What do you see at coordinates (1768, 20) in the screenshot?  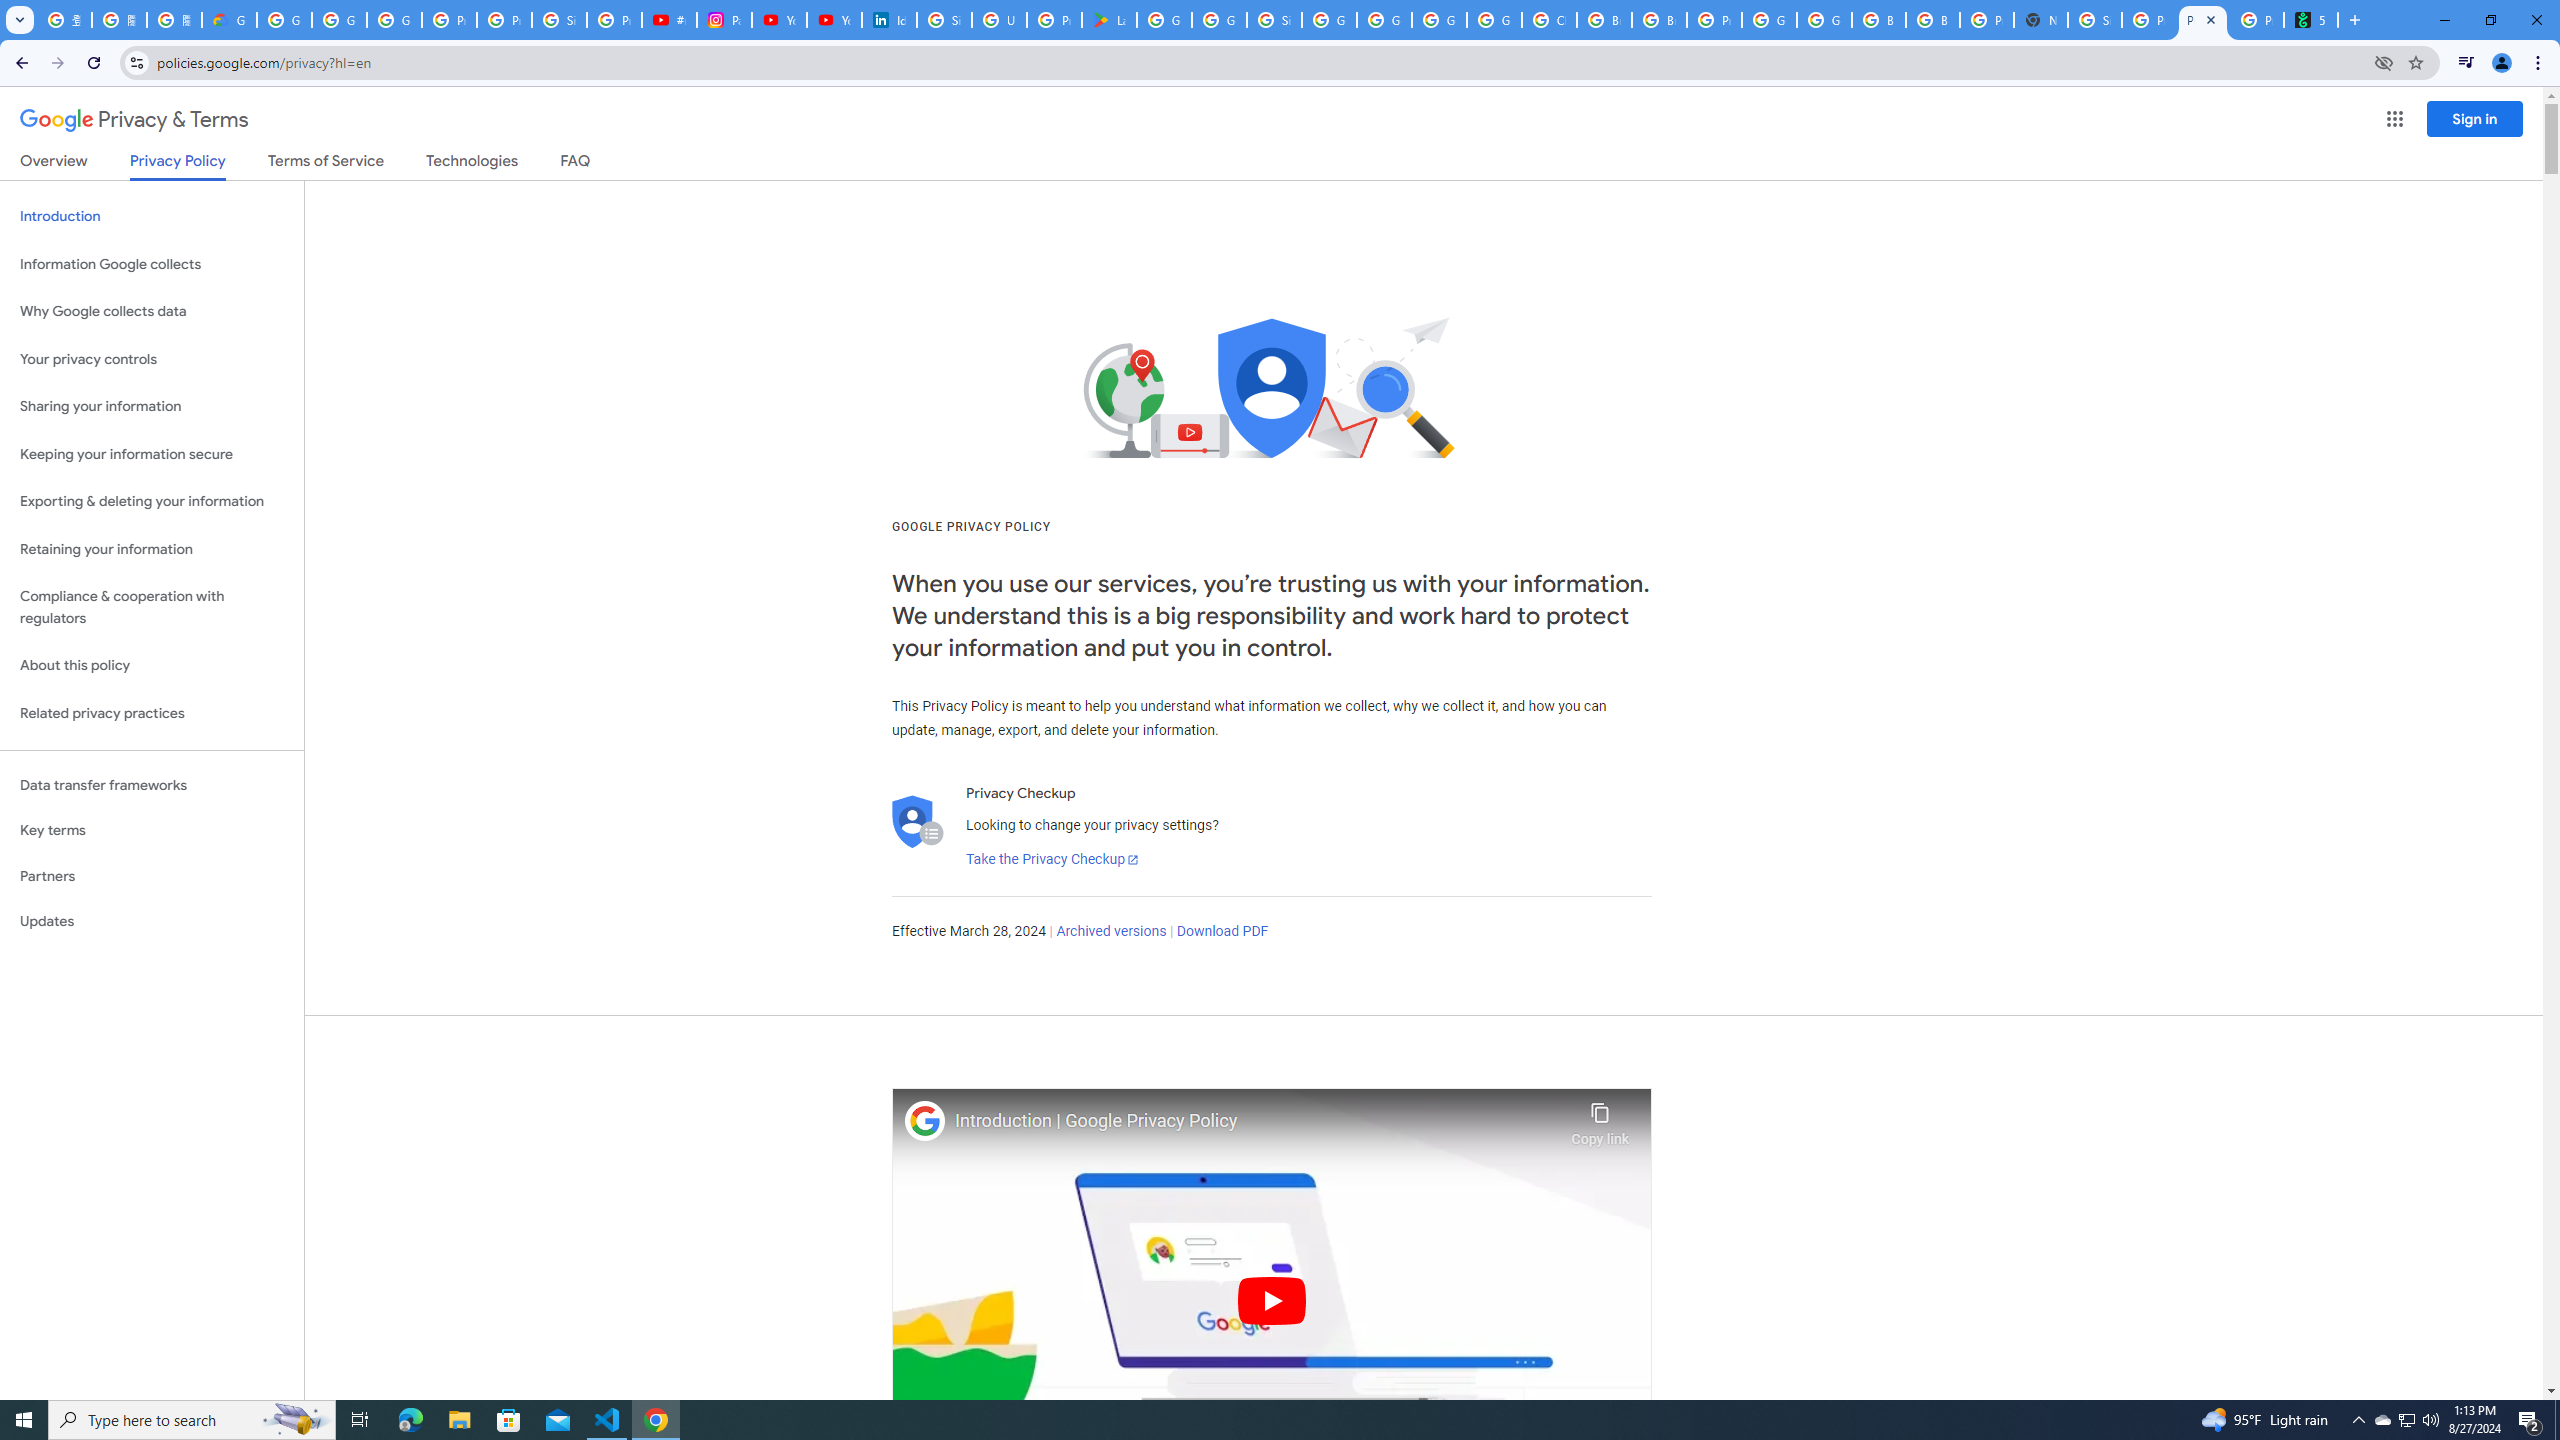 I see `Google Cloud Platform` at bounding box center [1768, 20].